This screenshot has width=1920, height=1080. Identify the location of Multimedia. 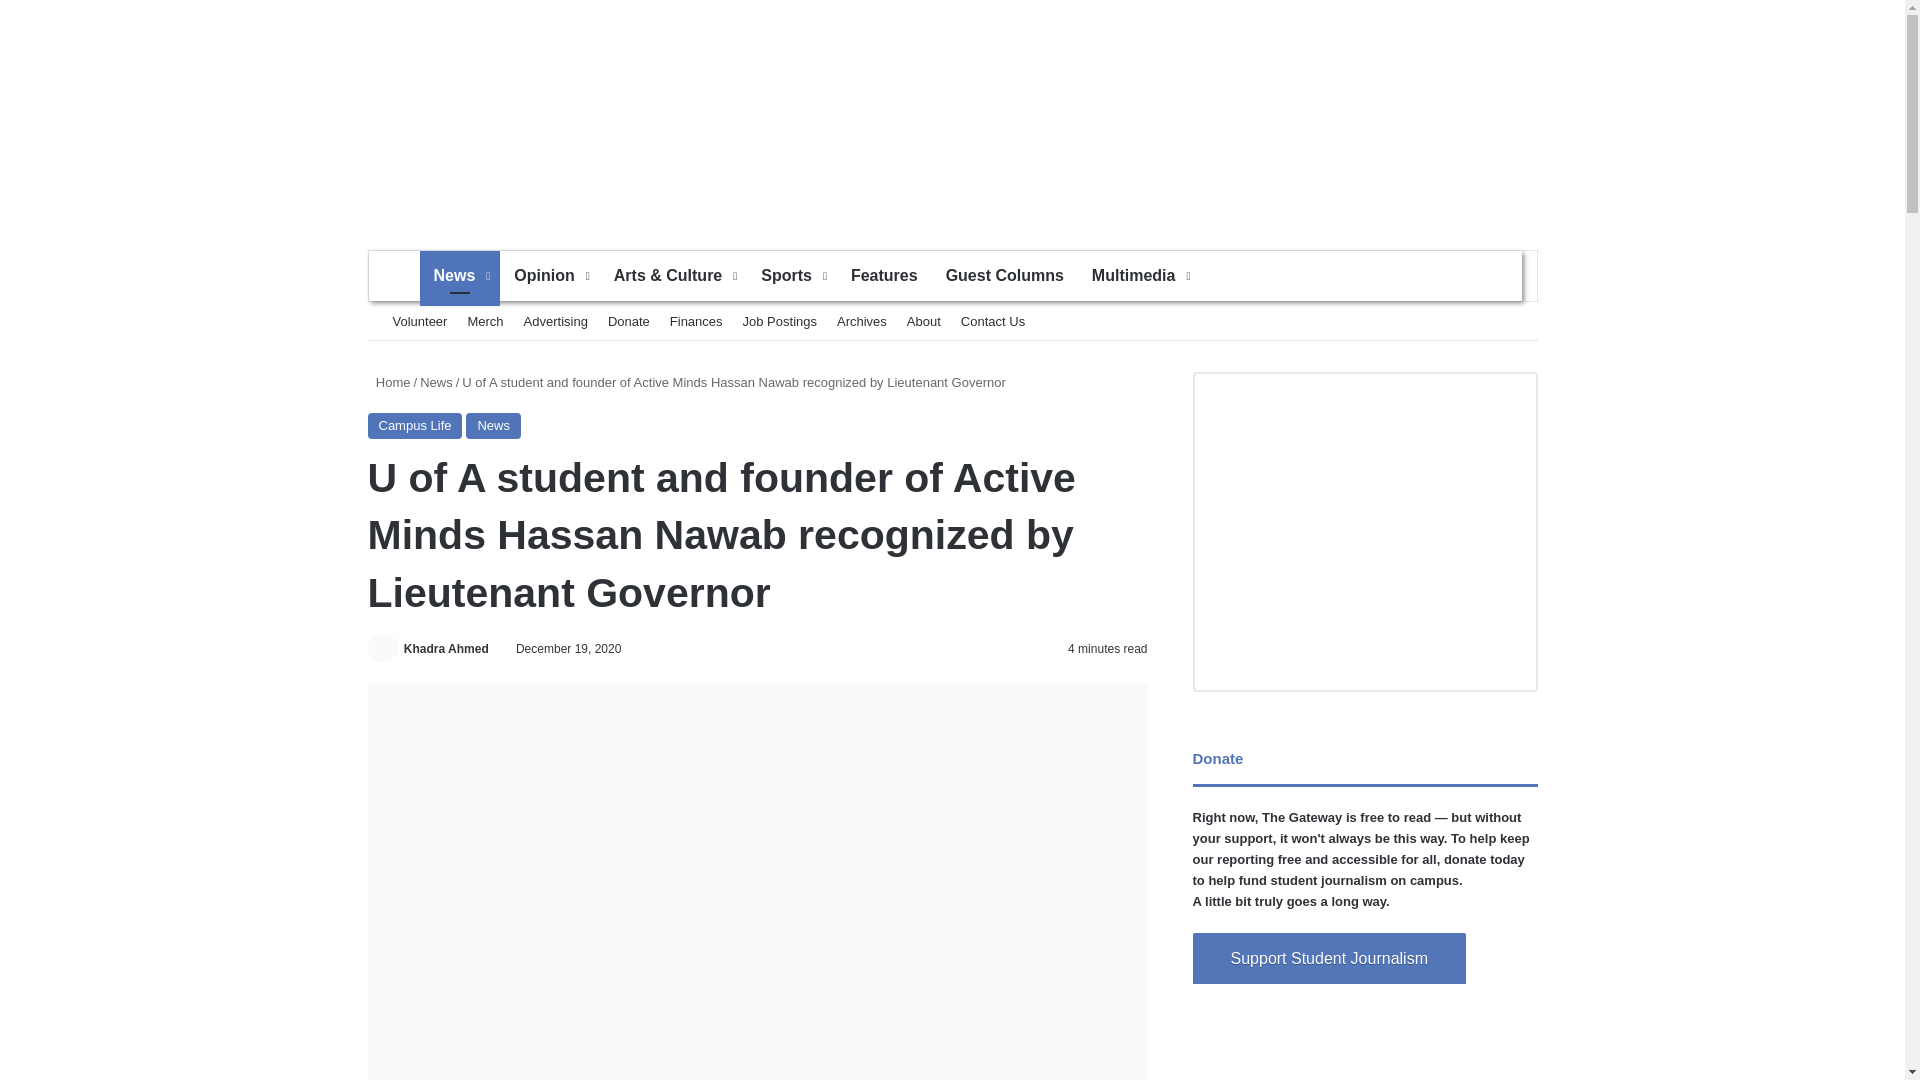
(1139, 276).